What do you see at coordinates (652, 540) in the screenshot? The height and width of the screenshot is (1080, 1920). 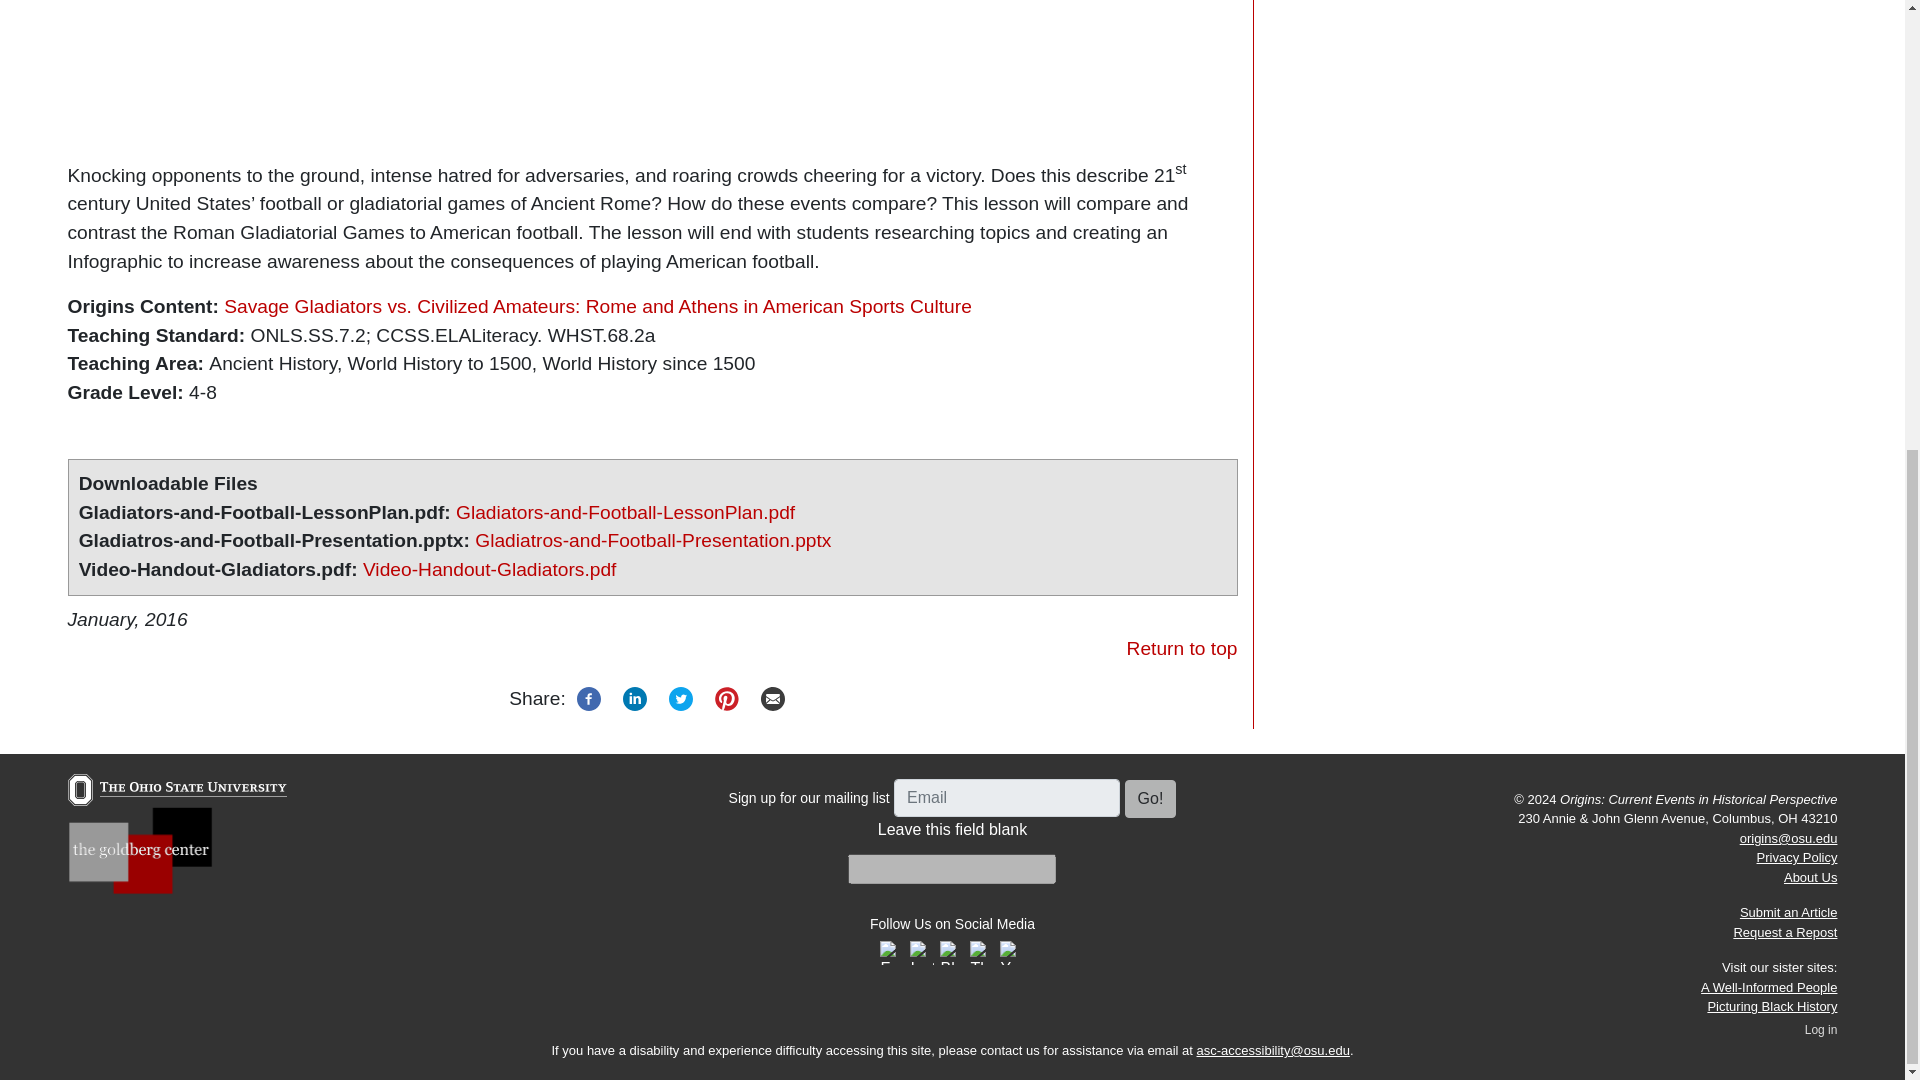 I see `Gladiatros-and-Football-Presentation.pptx` at bounding box center [652, 540].